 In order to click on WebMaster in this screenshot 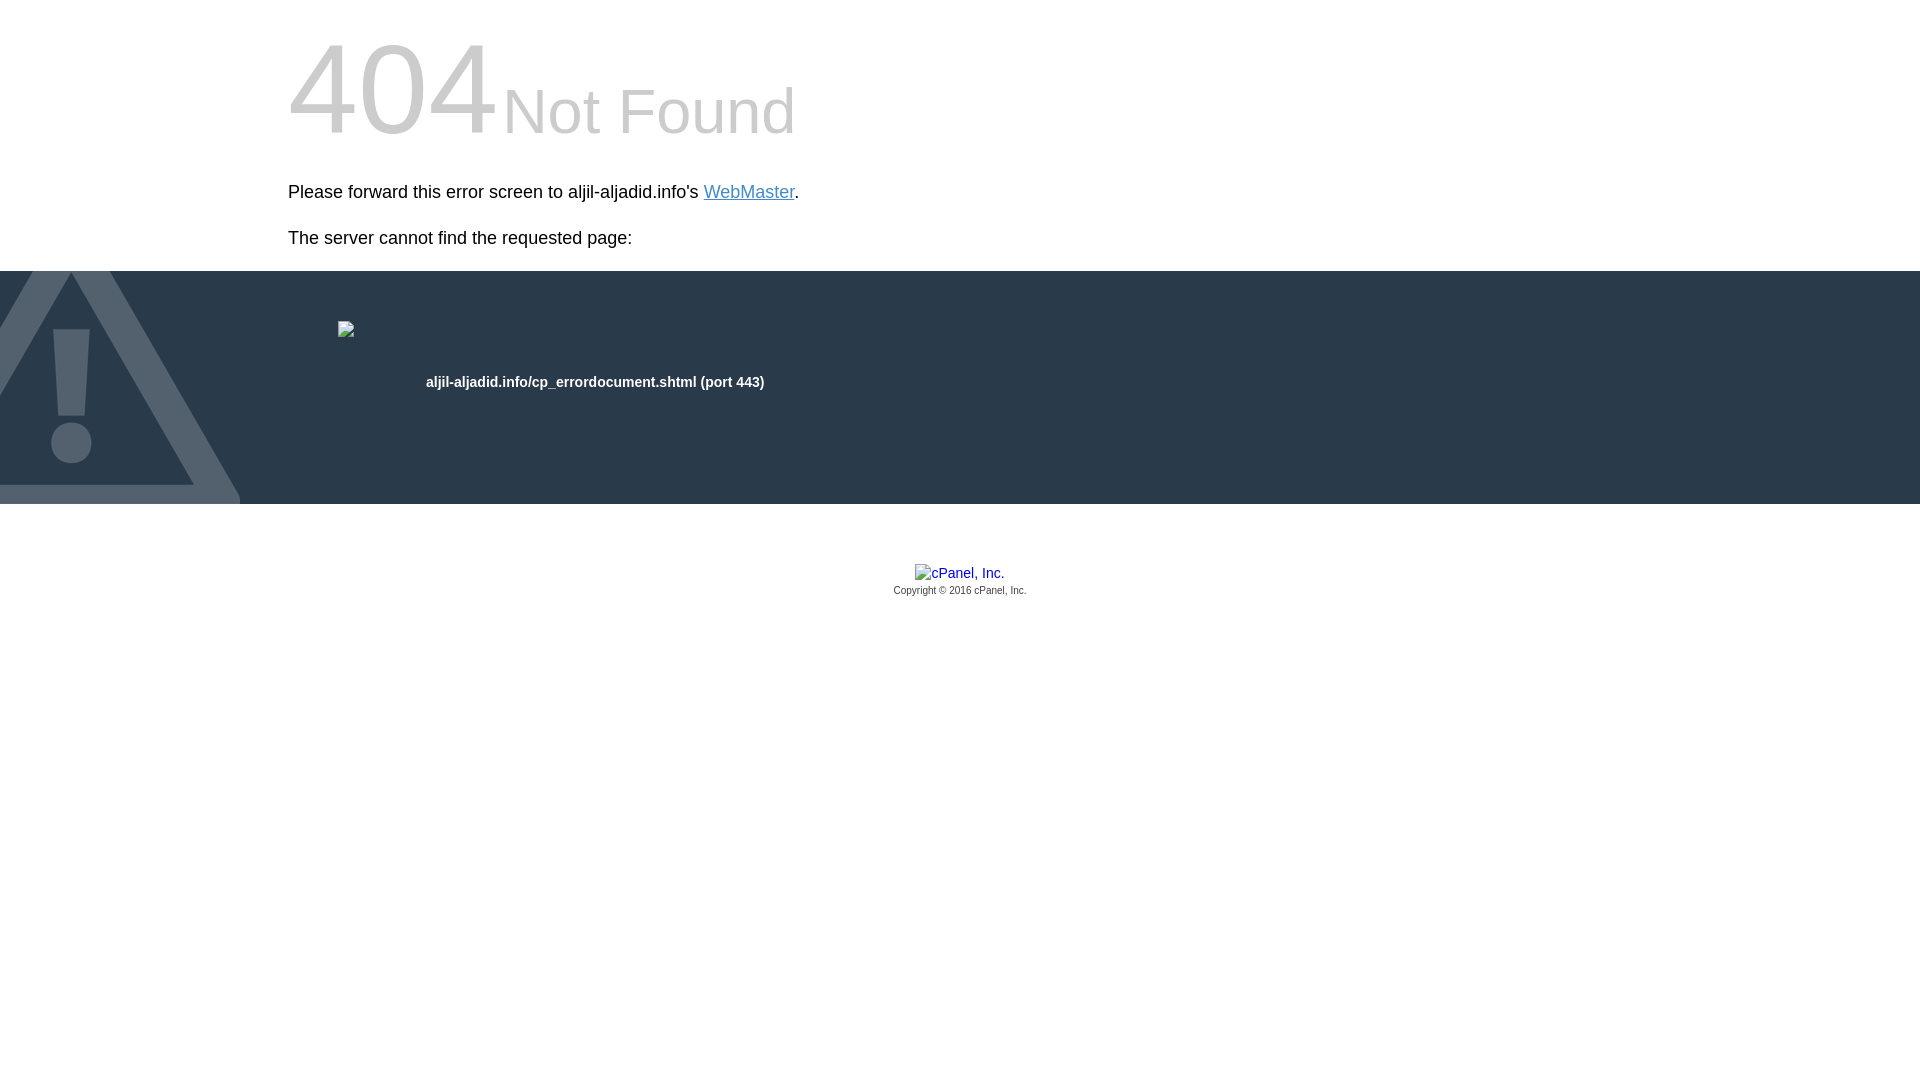, I will do `click(749, 192)`.